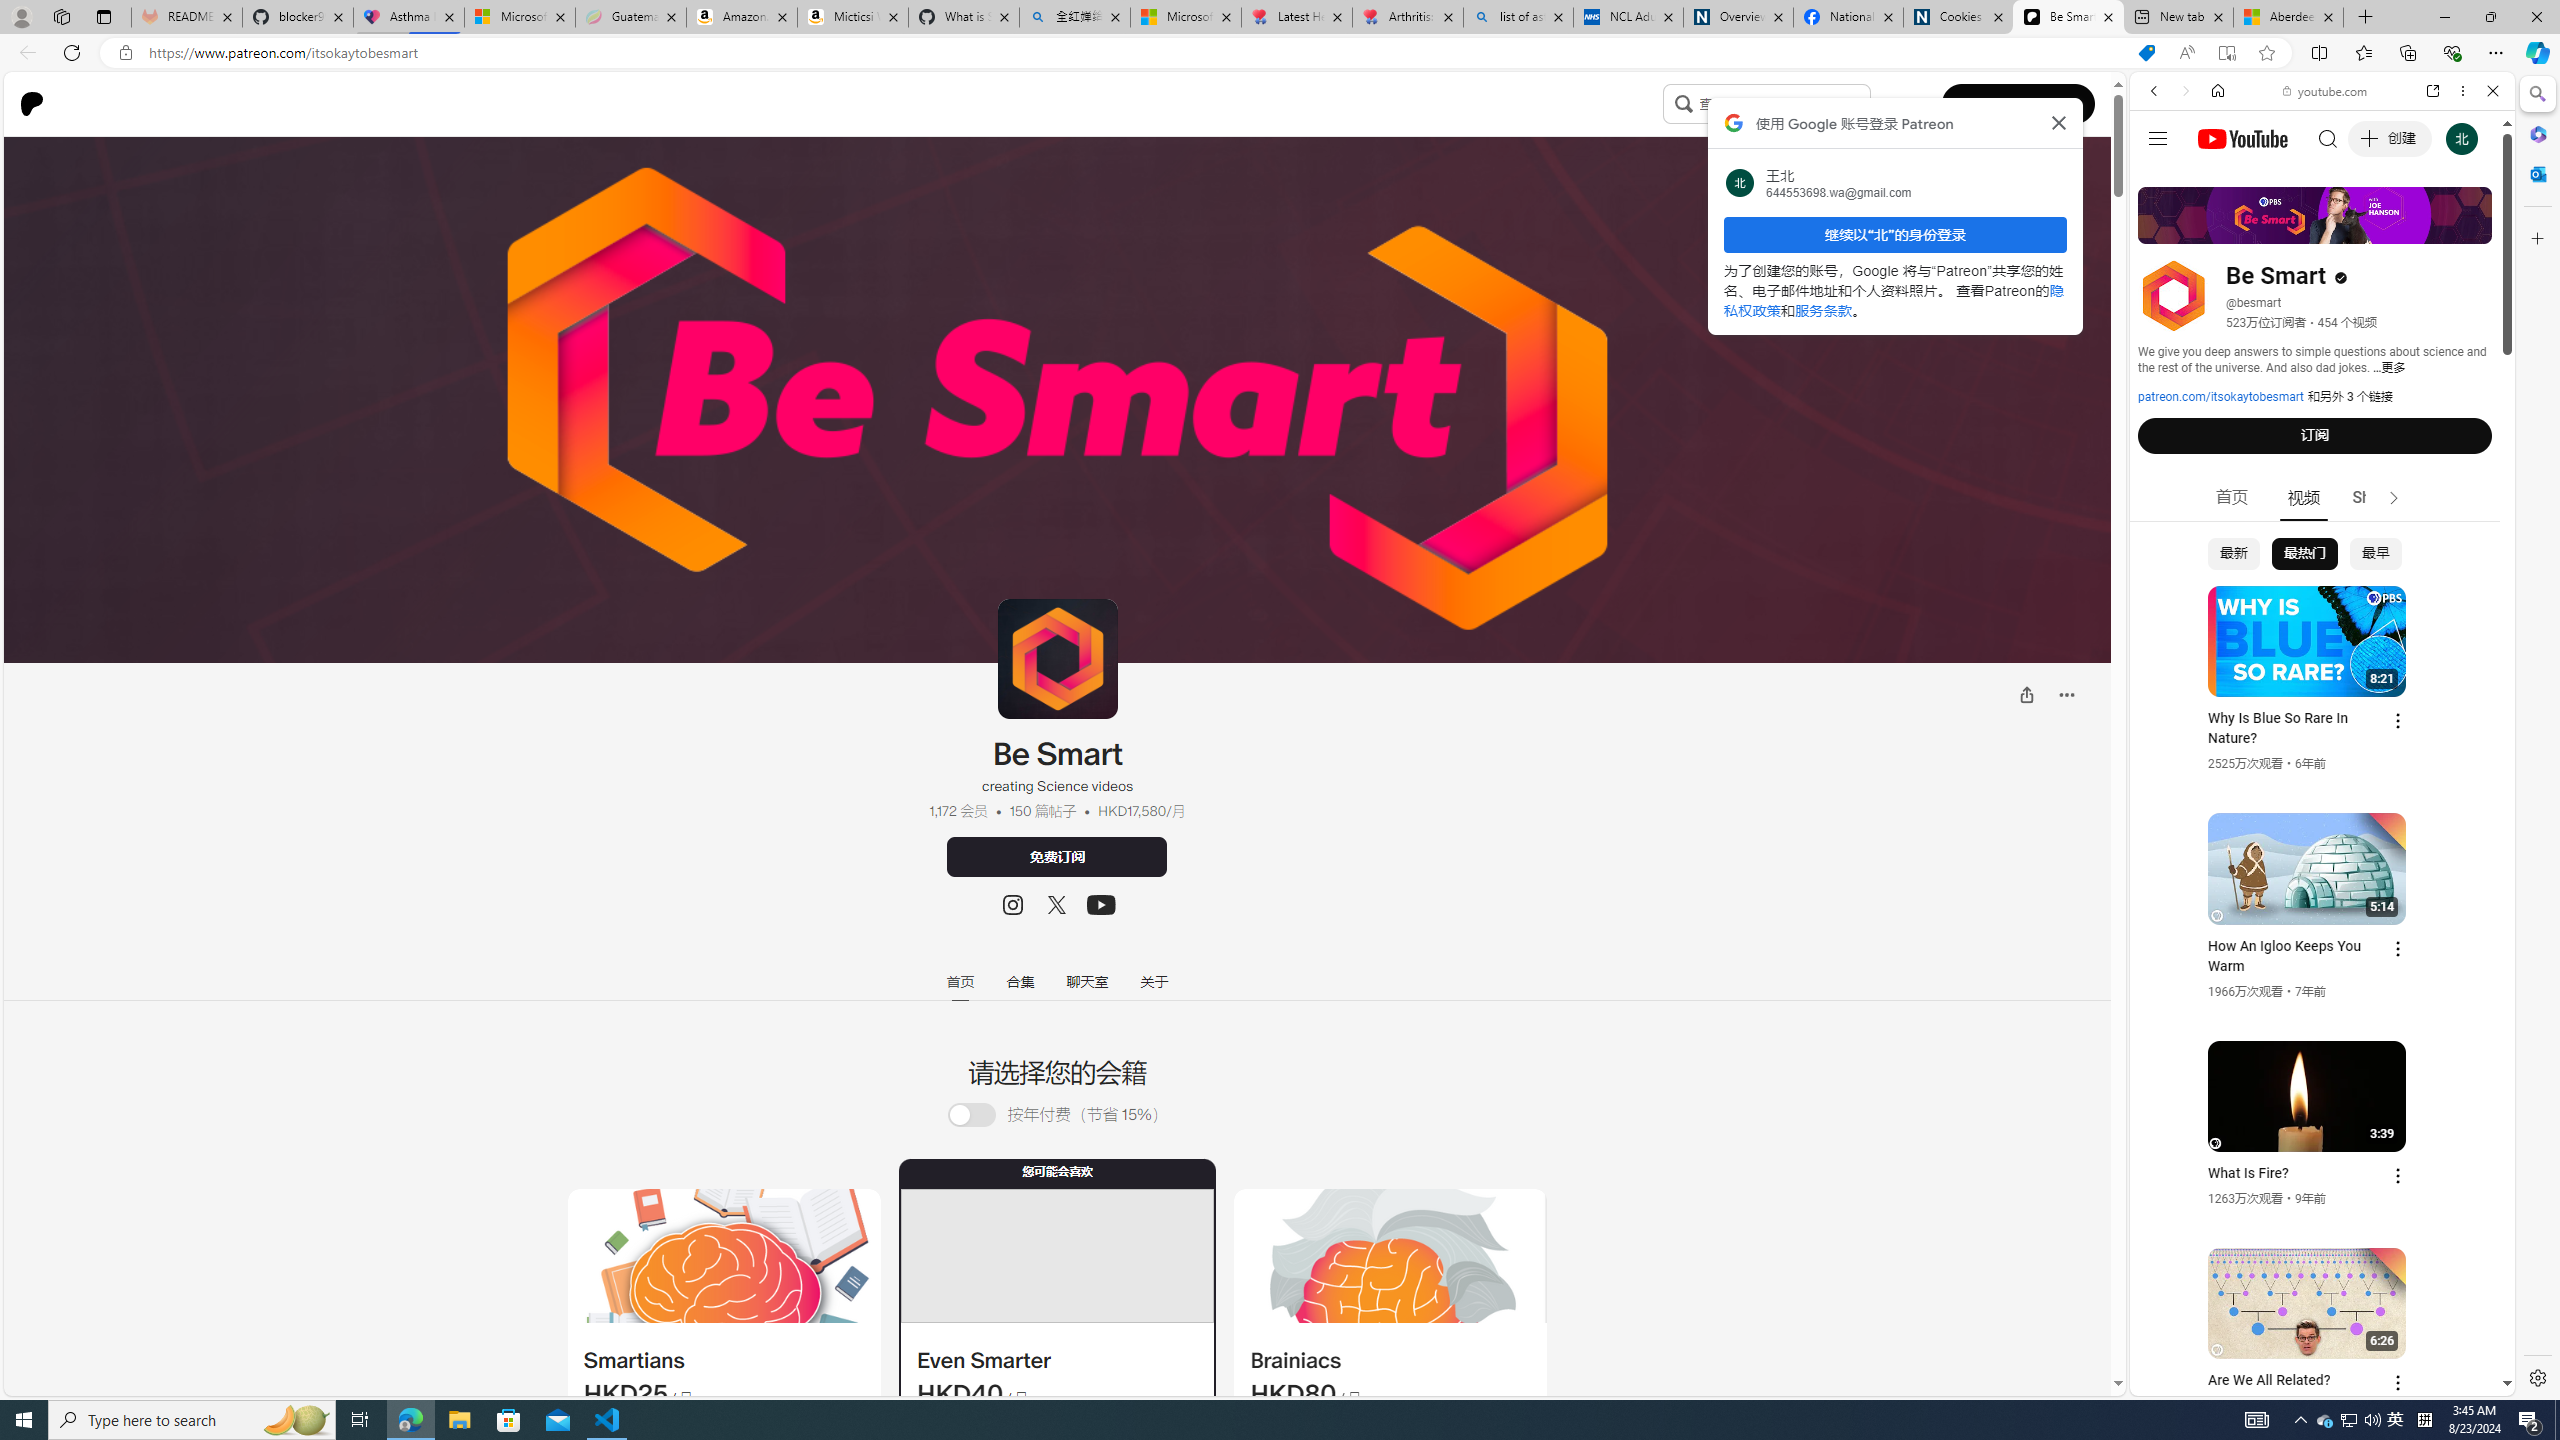  What do you see at coordinates (2184, 90) in the screenshot?
I see `Forward` at bounding box center [2184, 90].